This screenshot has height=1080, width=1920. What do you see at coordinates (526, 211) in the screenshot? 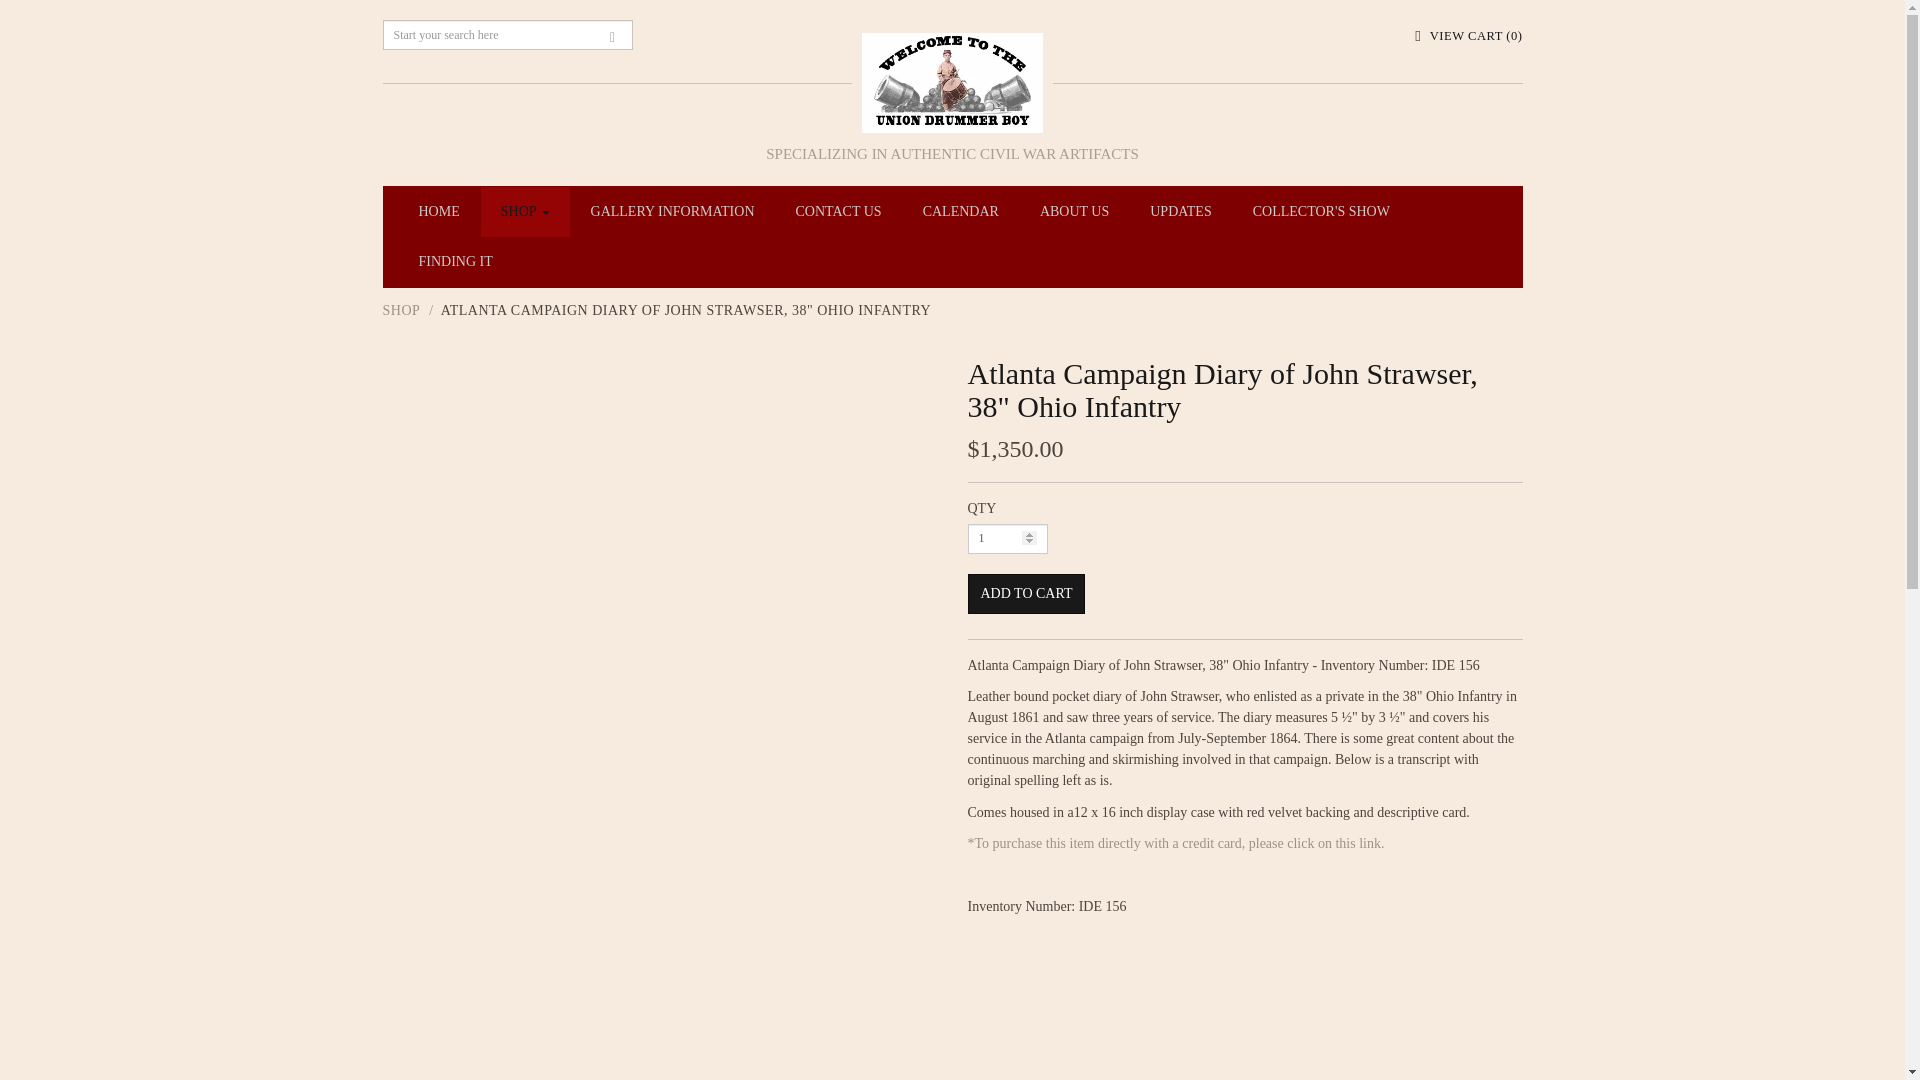
I see `SHOP` at bounding box center [526, 211].